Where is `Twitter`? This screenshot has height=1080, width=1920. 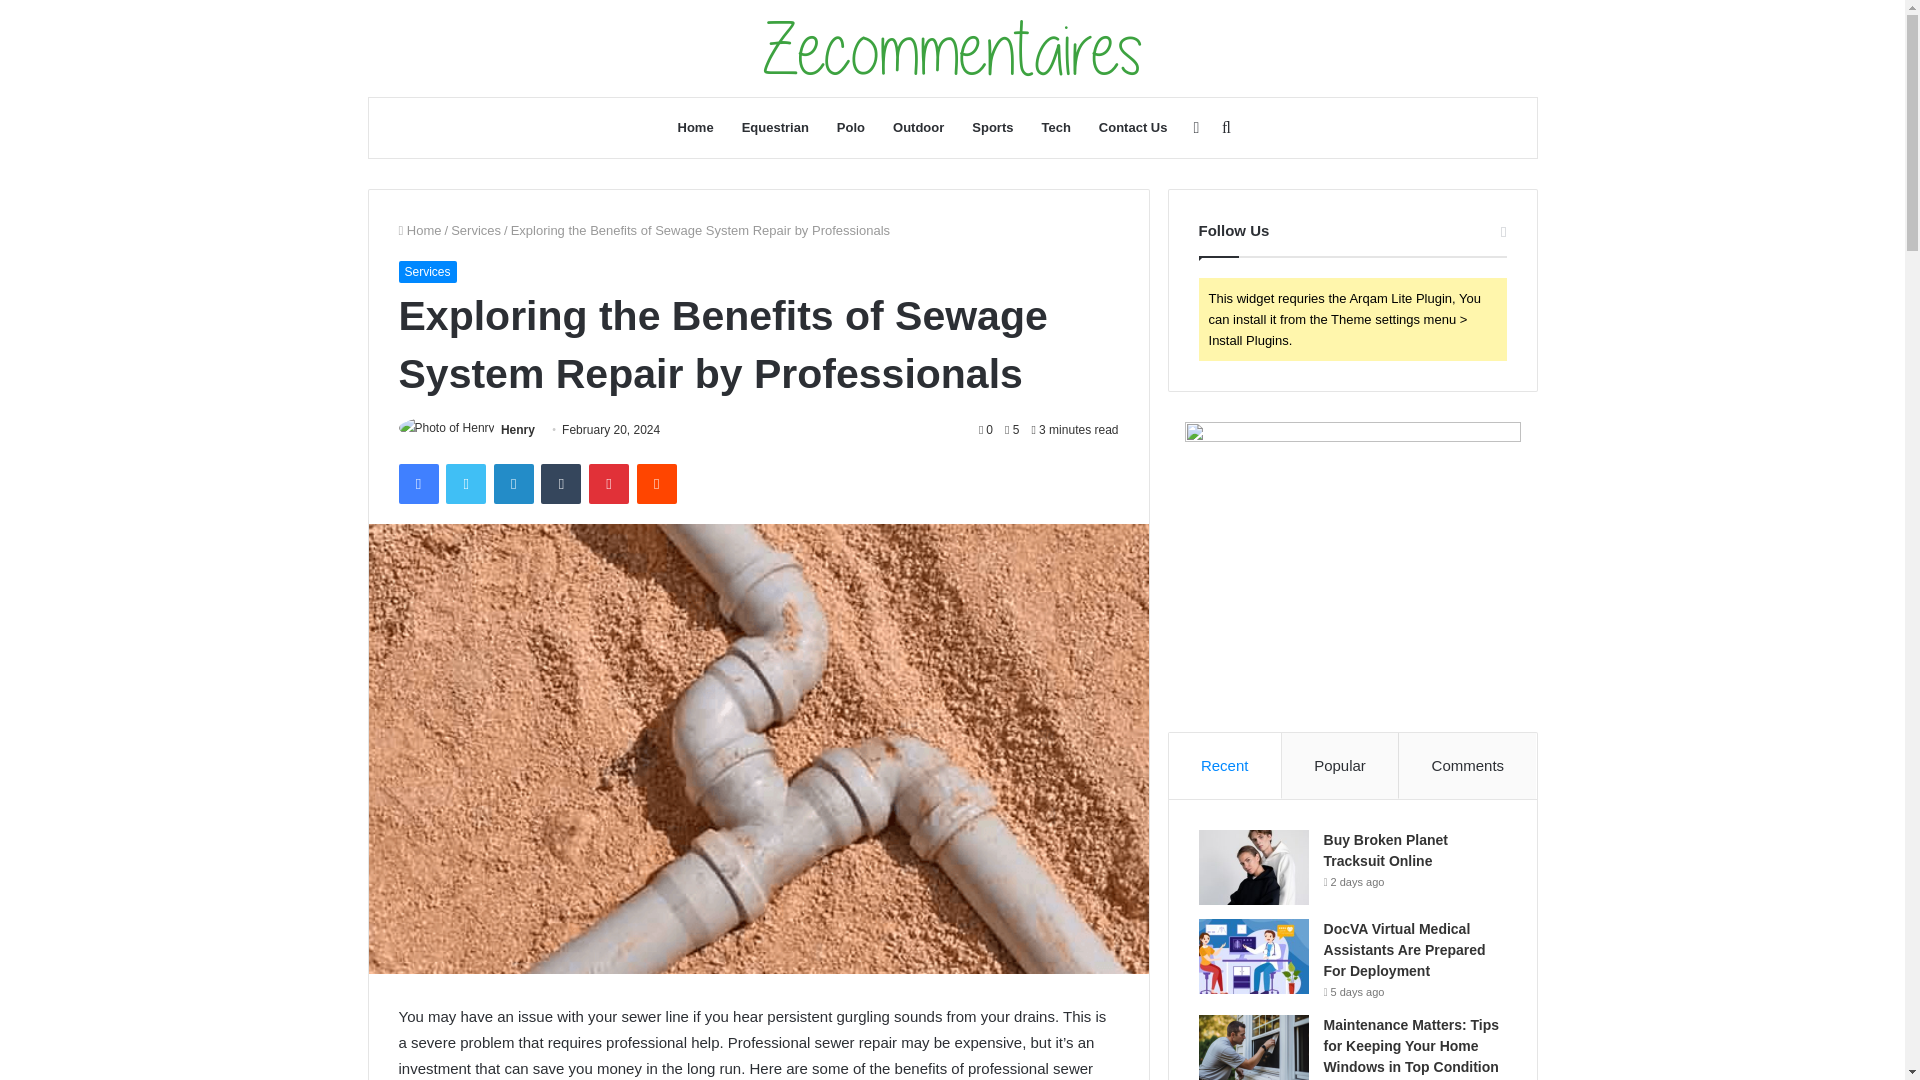 Twitter is located at coordinates (465, 484).